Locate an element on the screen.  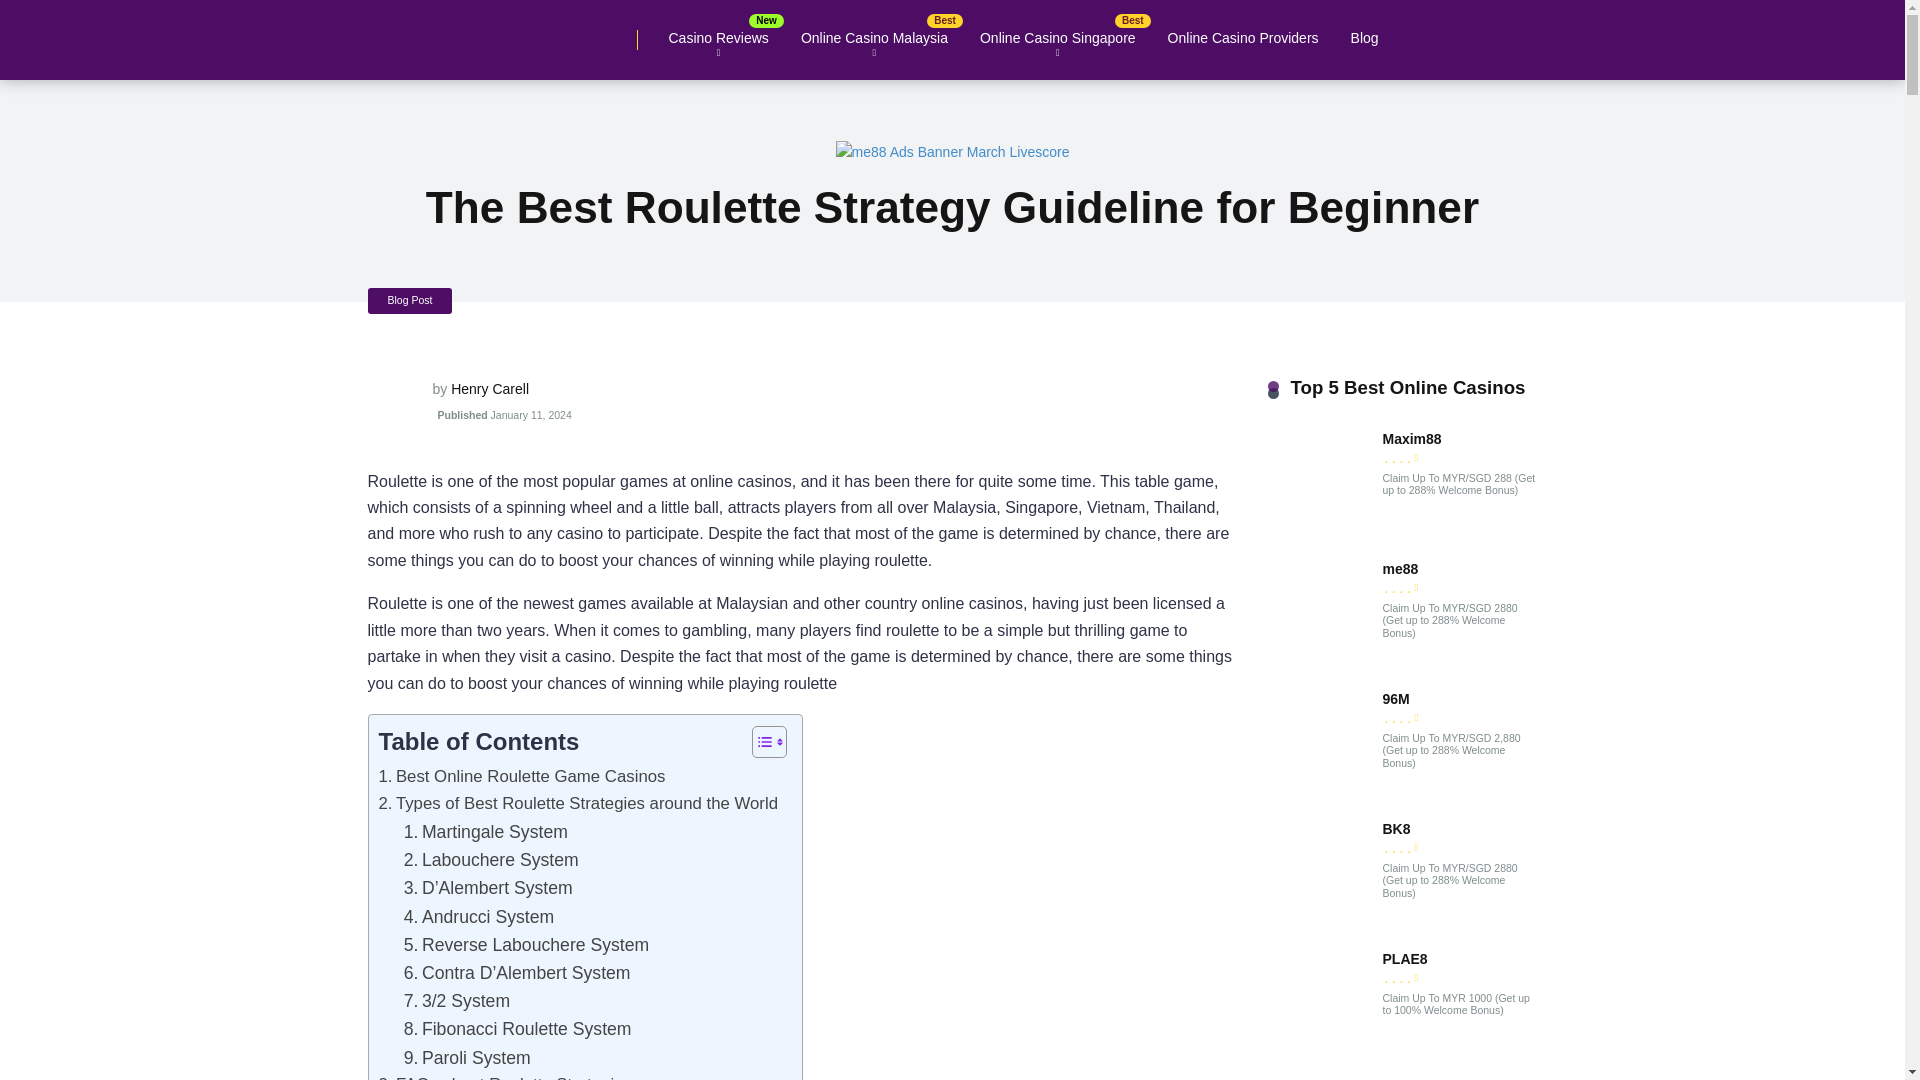
Online Casinoz is located at coordinates (410, 32).